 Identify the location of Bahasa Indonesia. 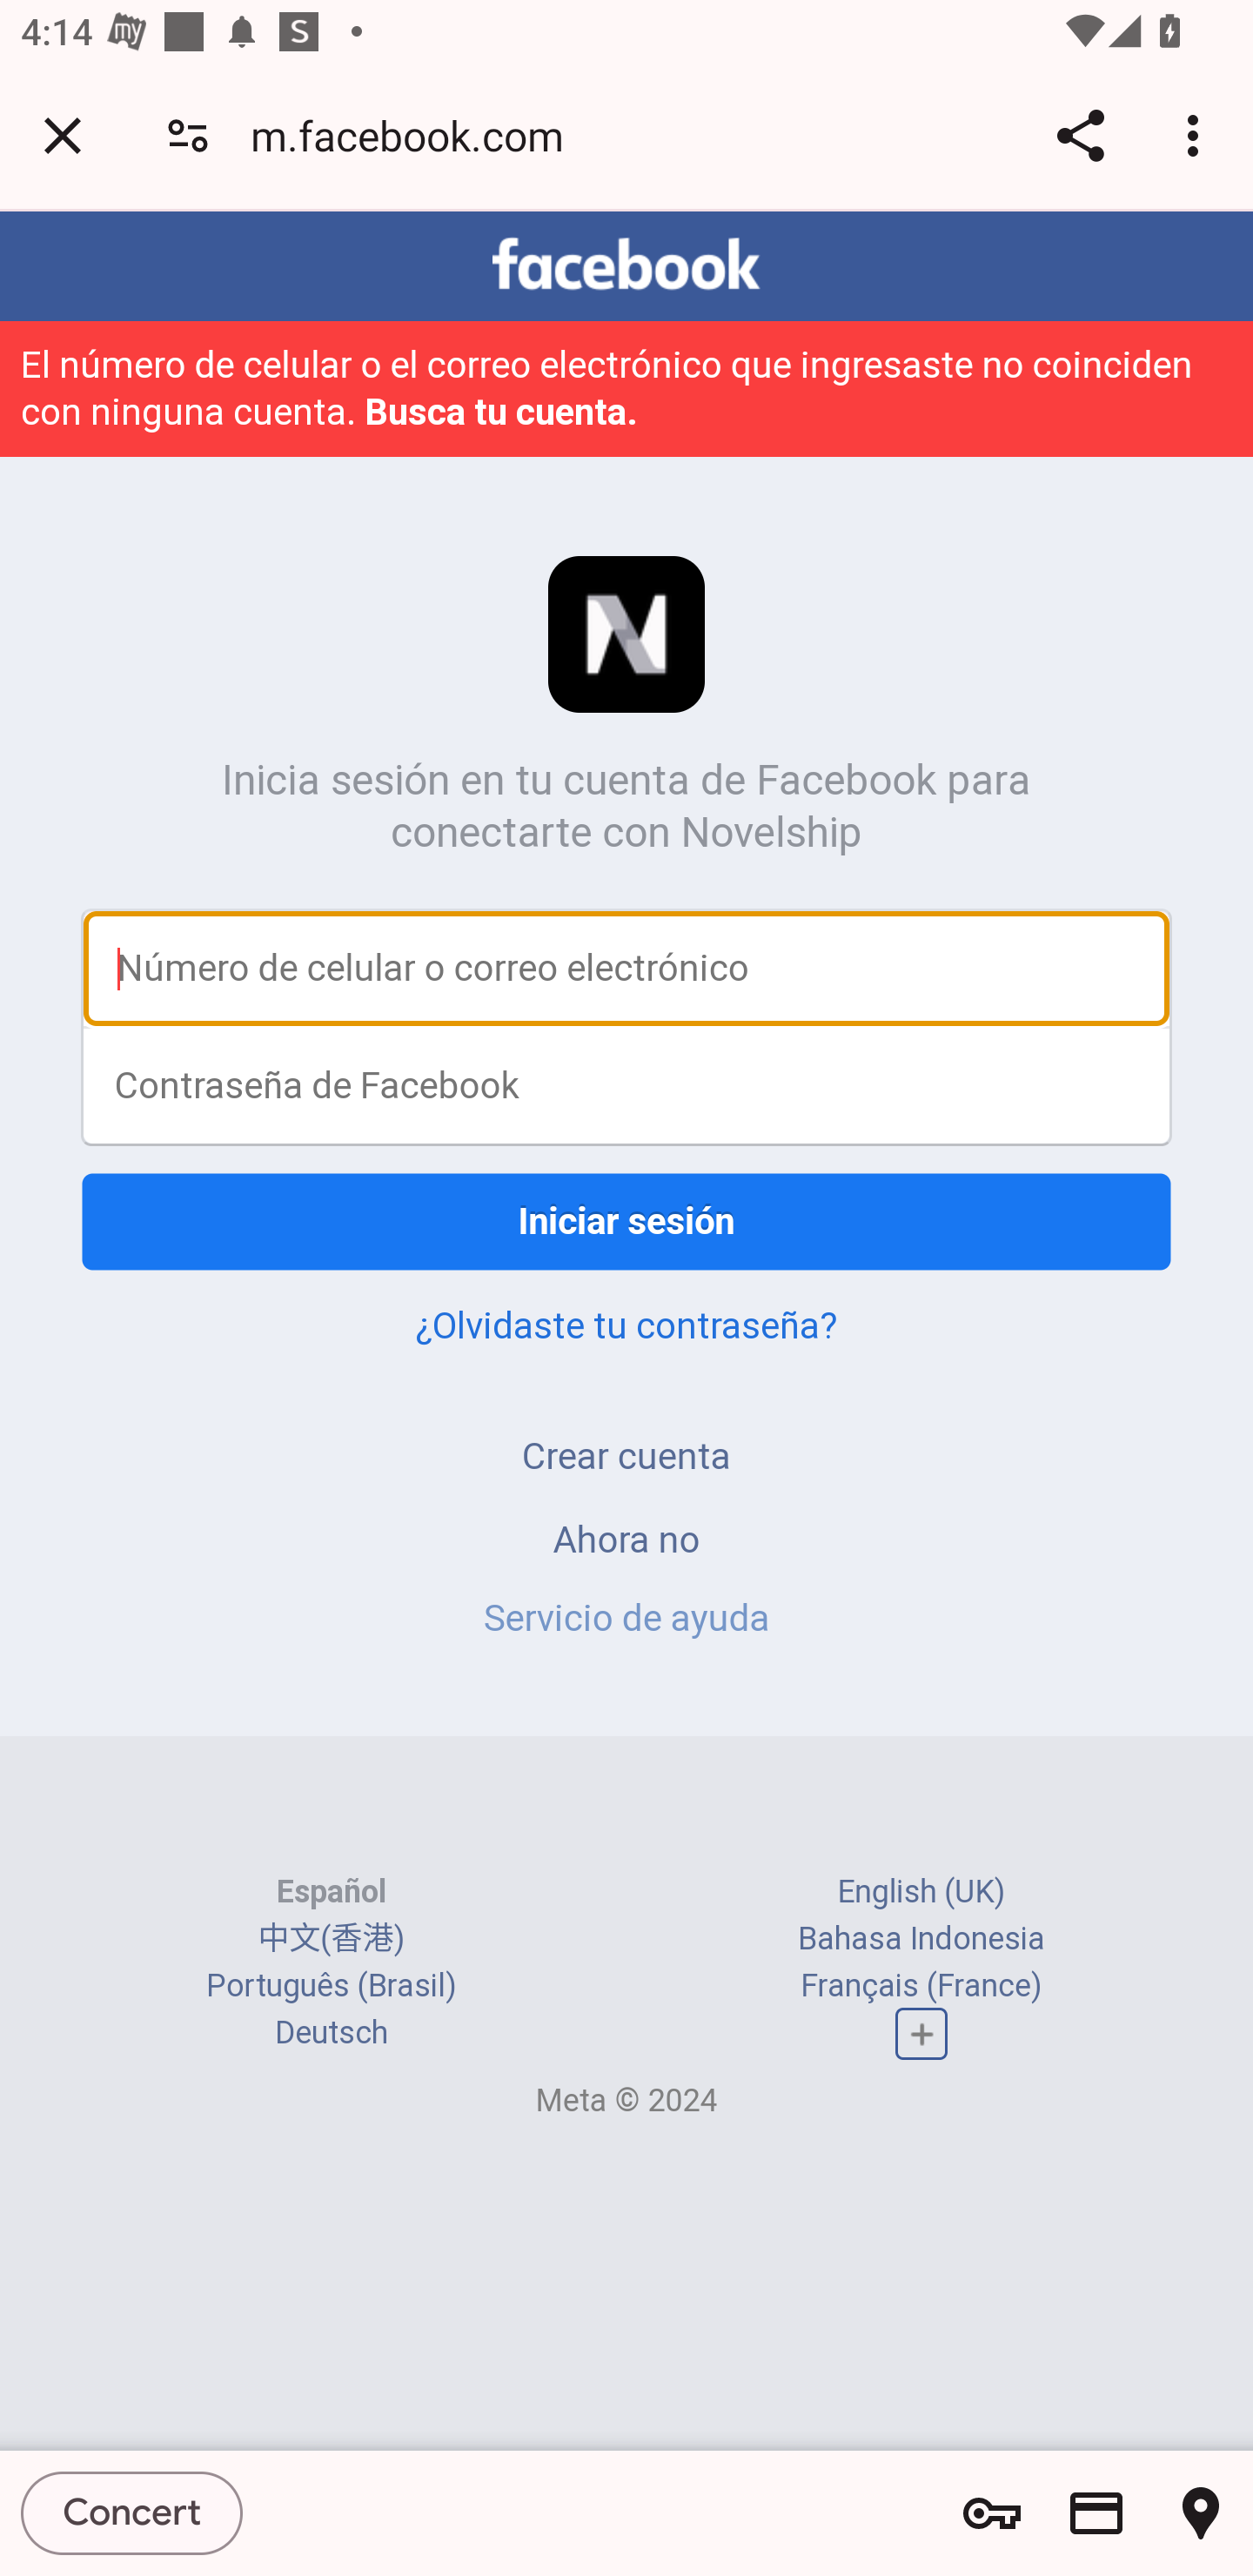
(921, 1938).